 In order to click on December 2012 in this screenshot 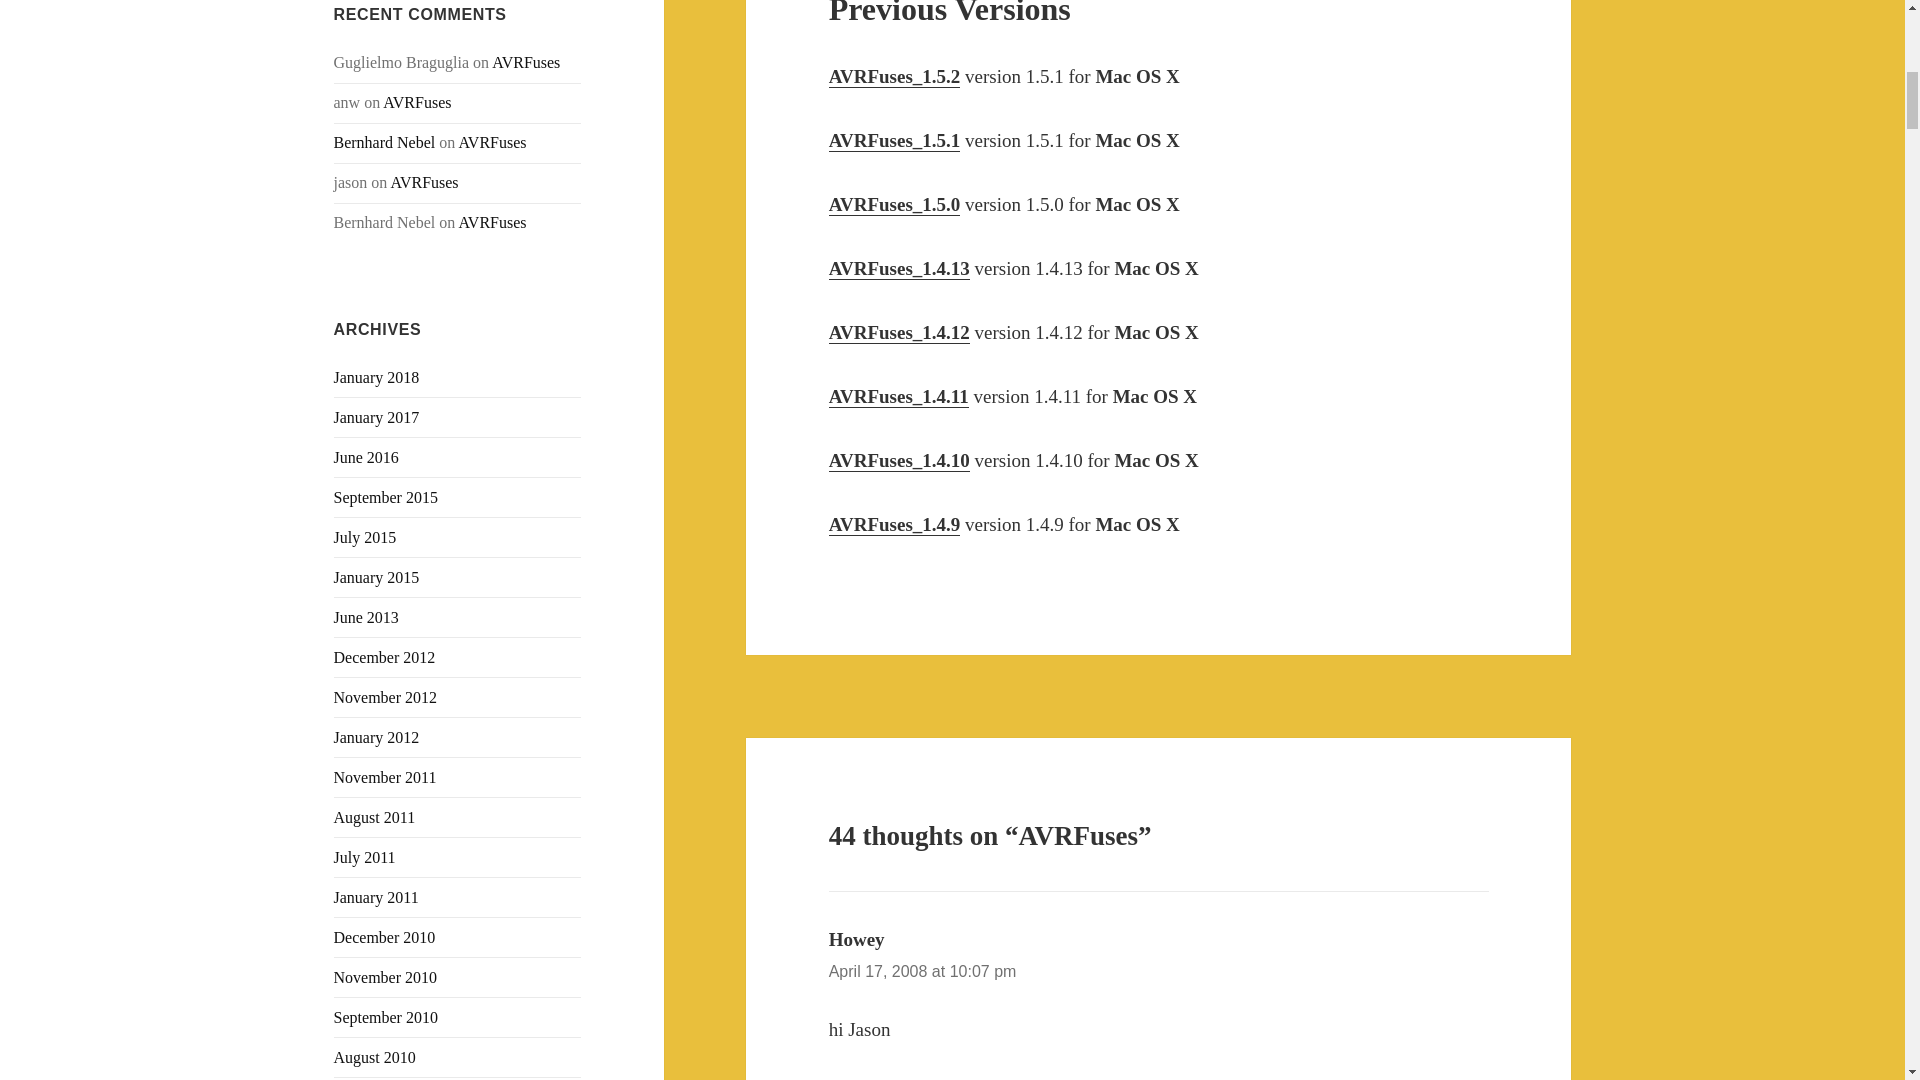, I will do `click(384, 658)`.